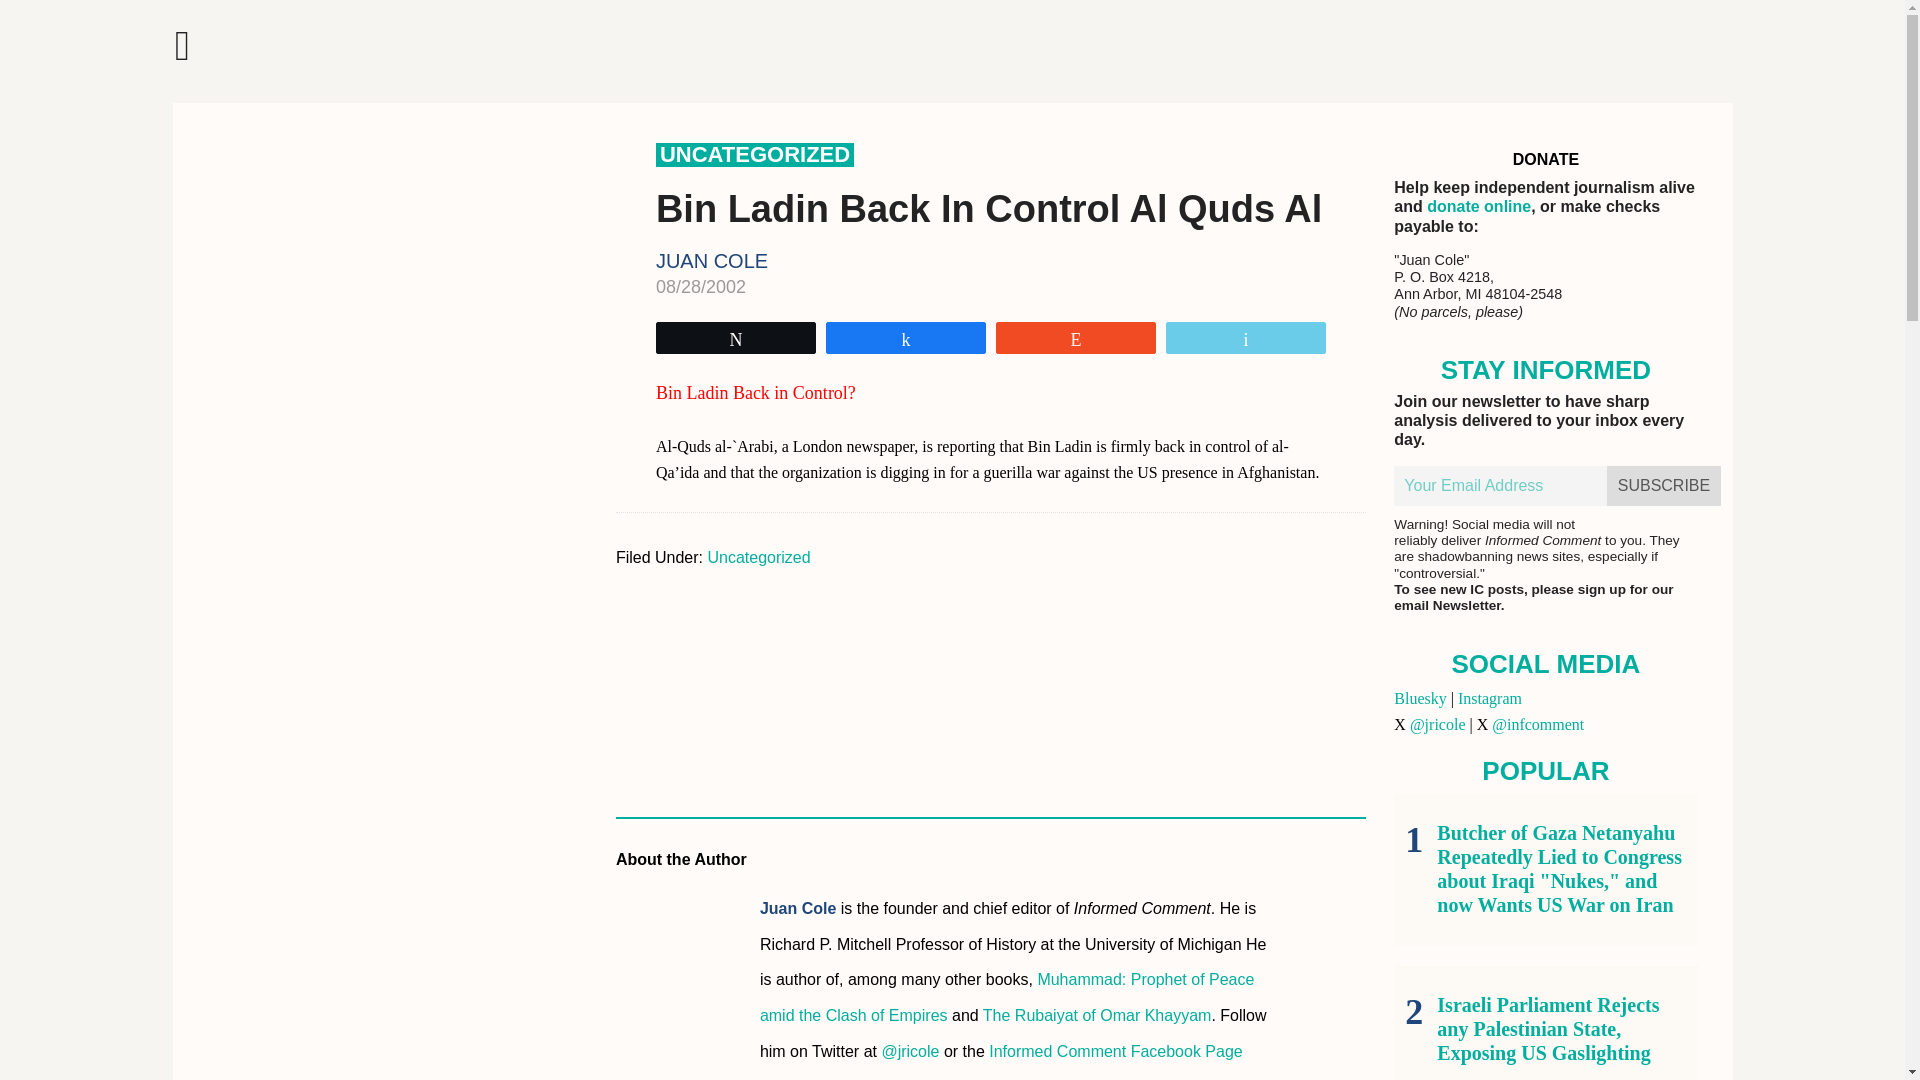  I want to click on Informed Comment Facebook Page, so click(1115, 1051).